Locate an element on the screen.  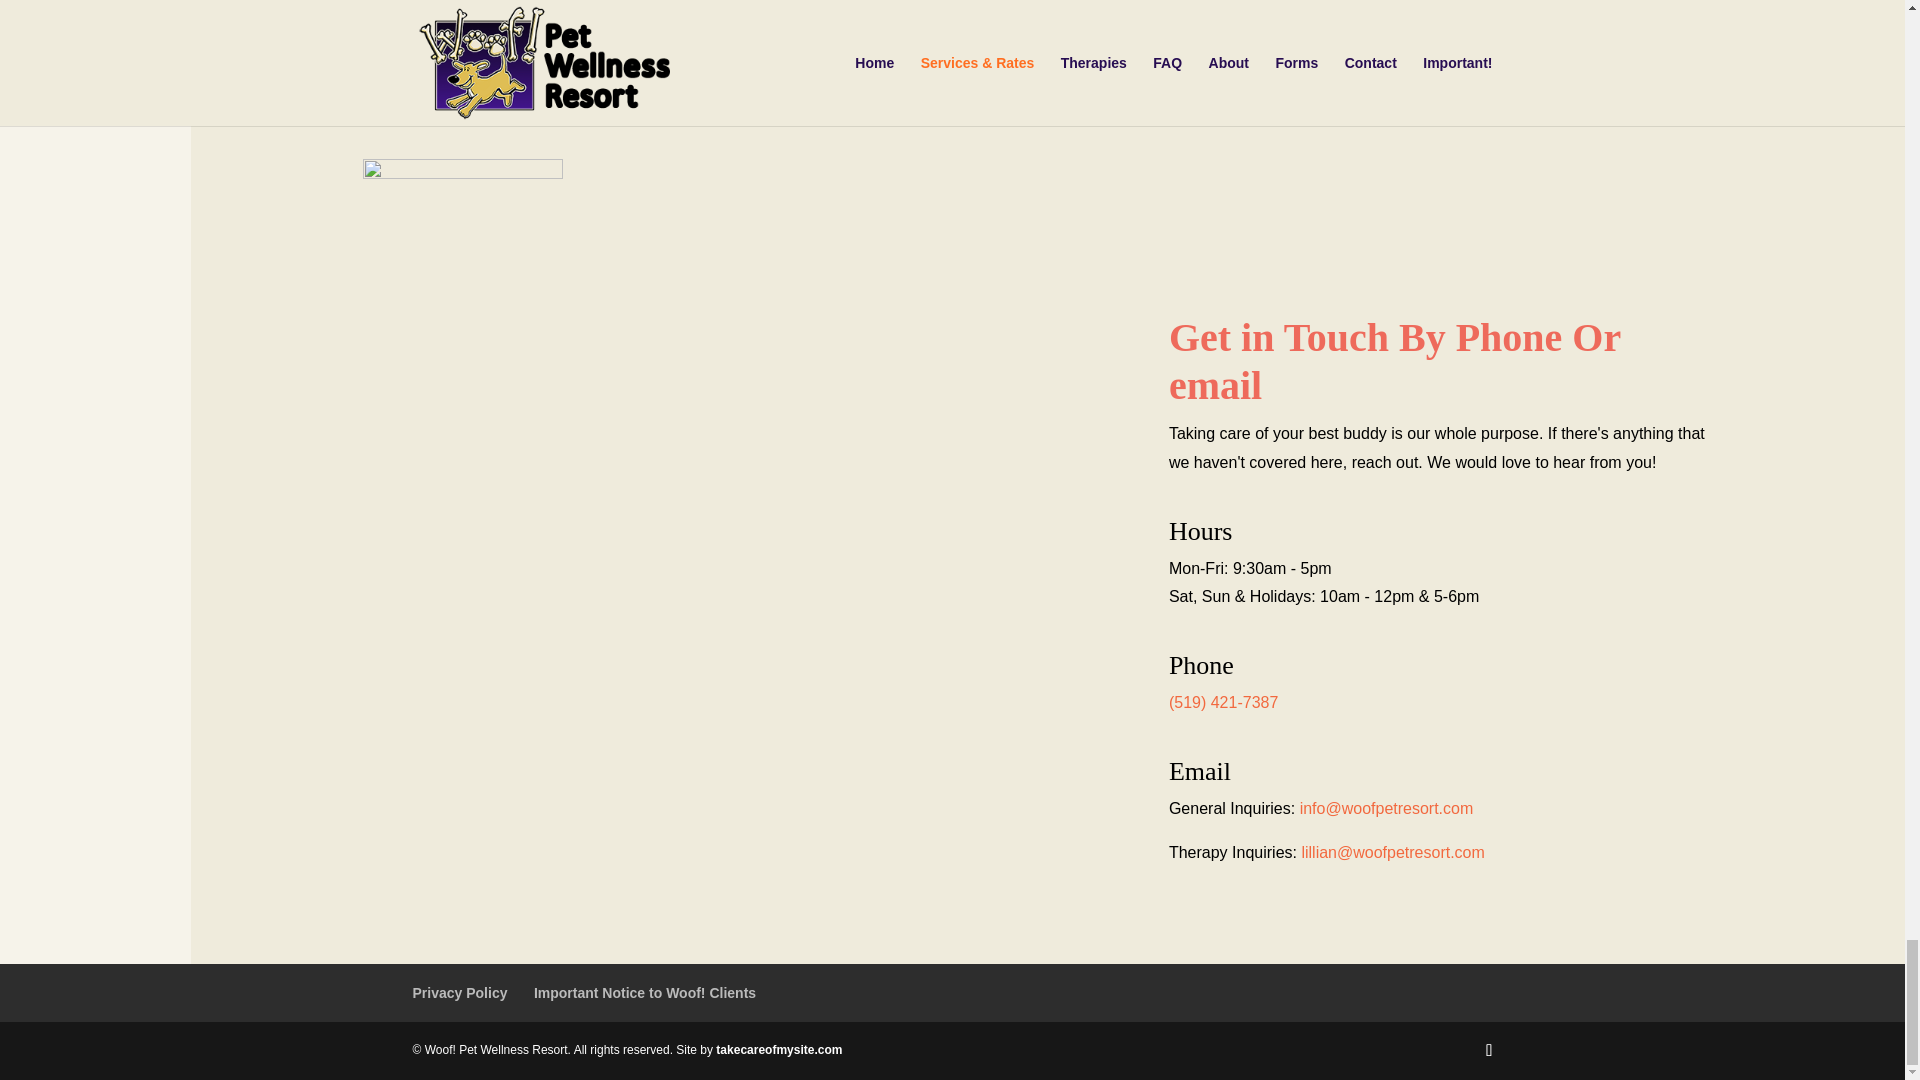
takecareofmysite.com is located at coordinates (779, 1050).